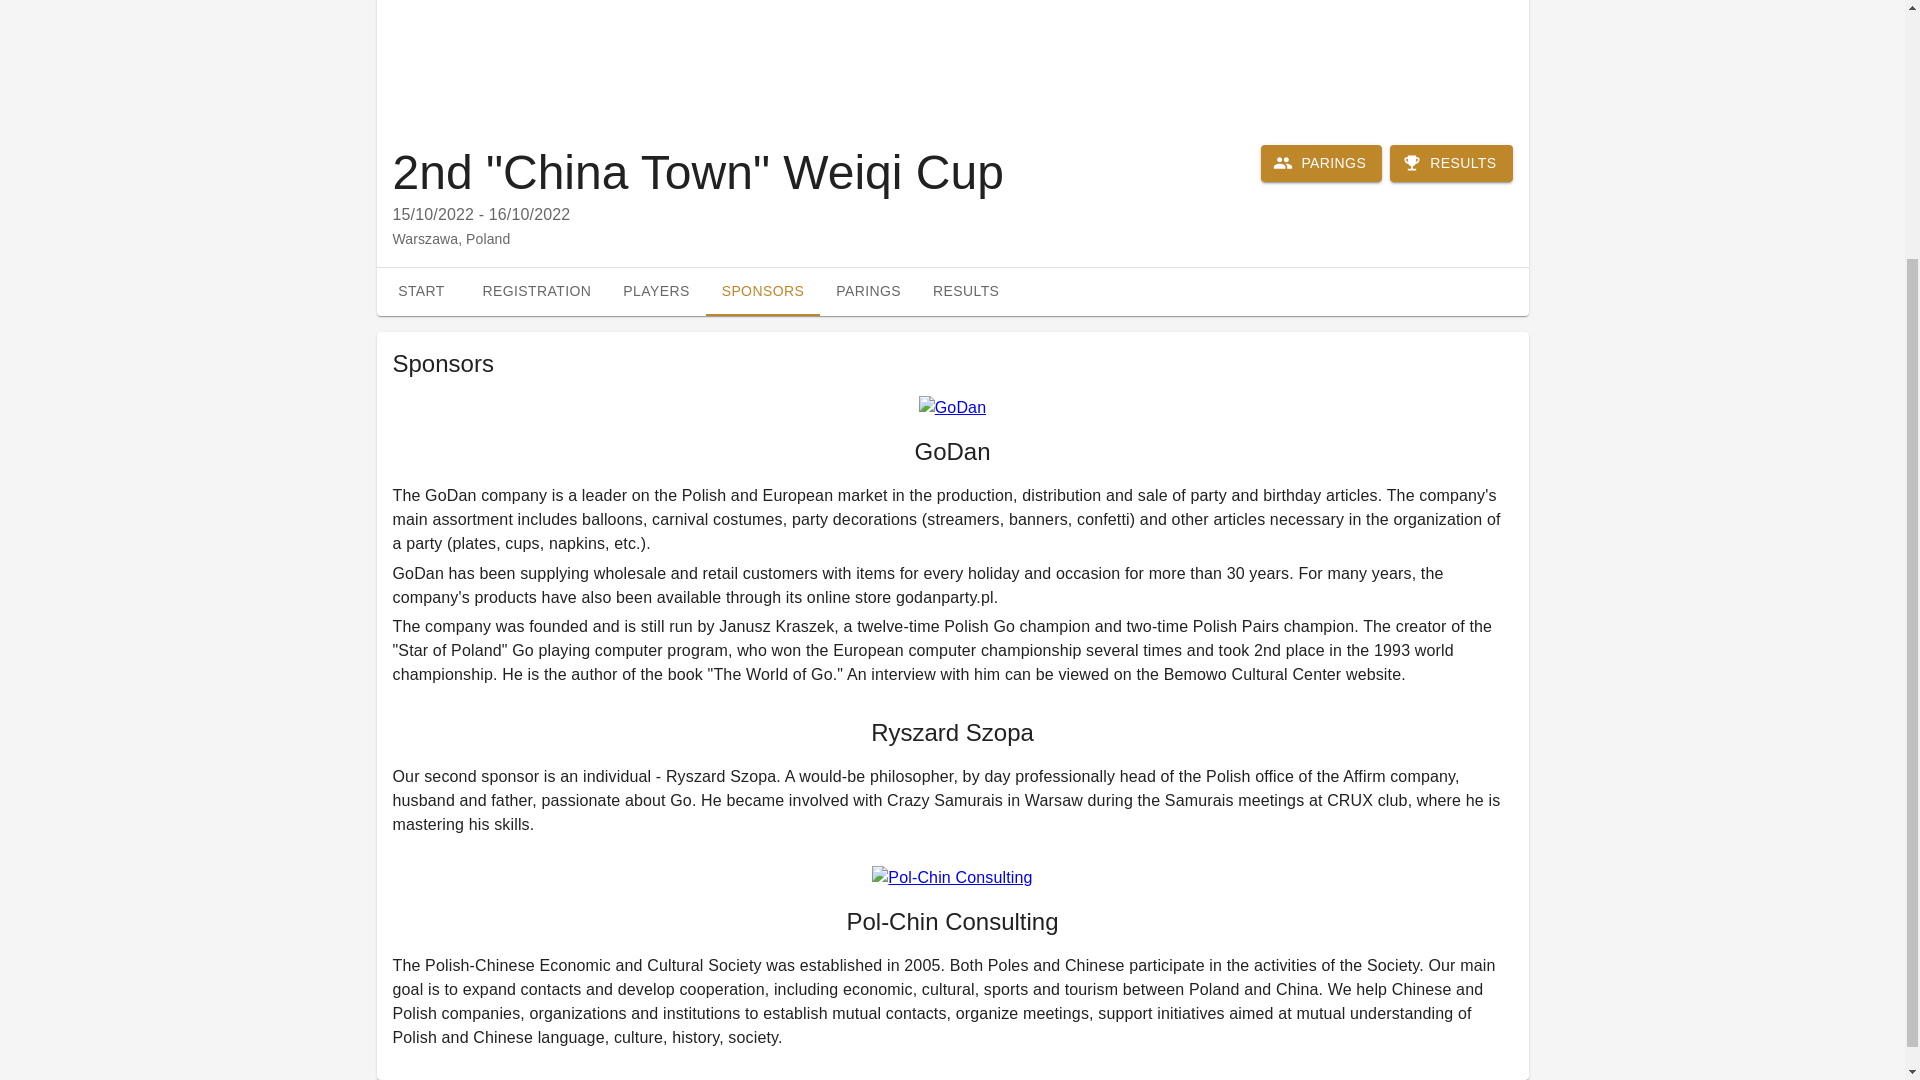  What do you see at coordinates (966, 292) in the screenshot?
I see `START` at bounding box center [966, 292].